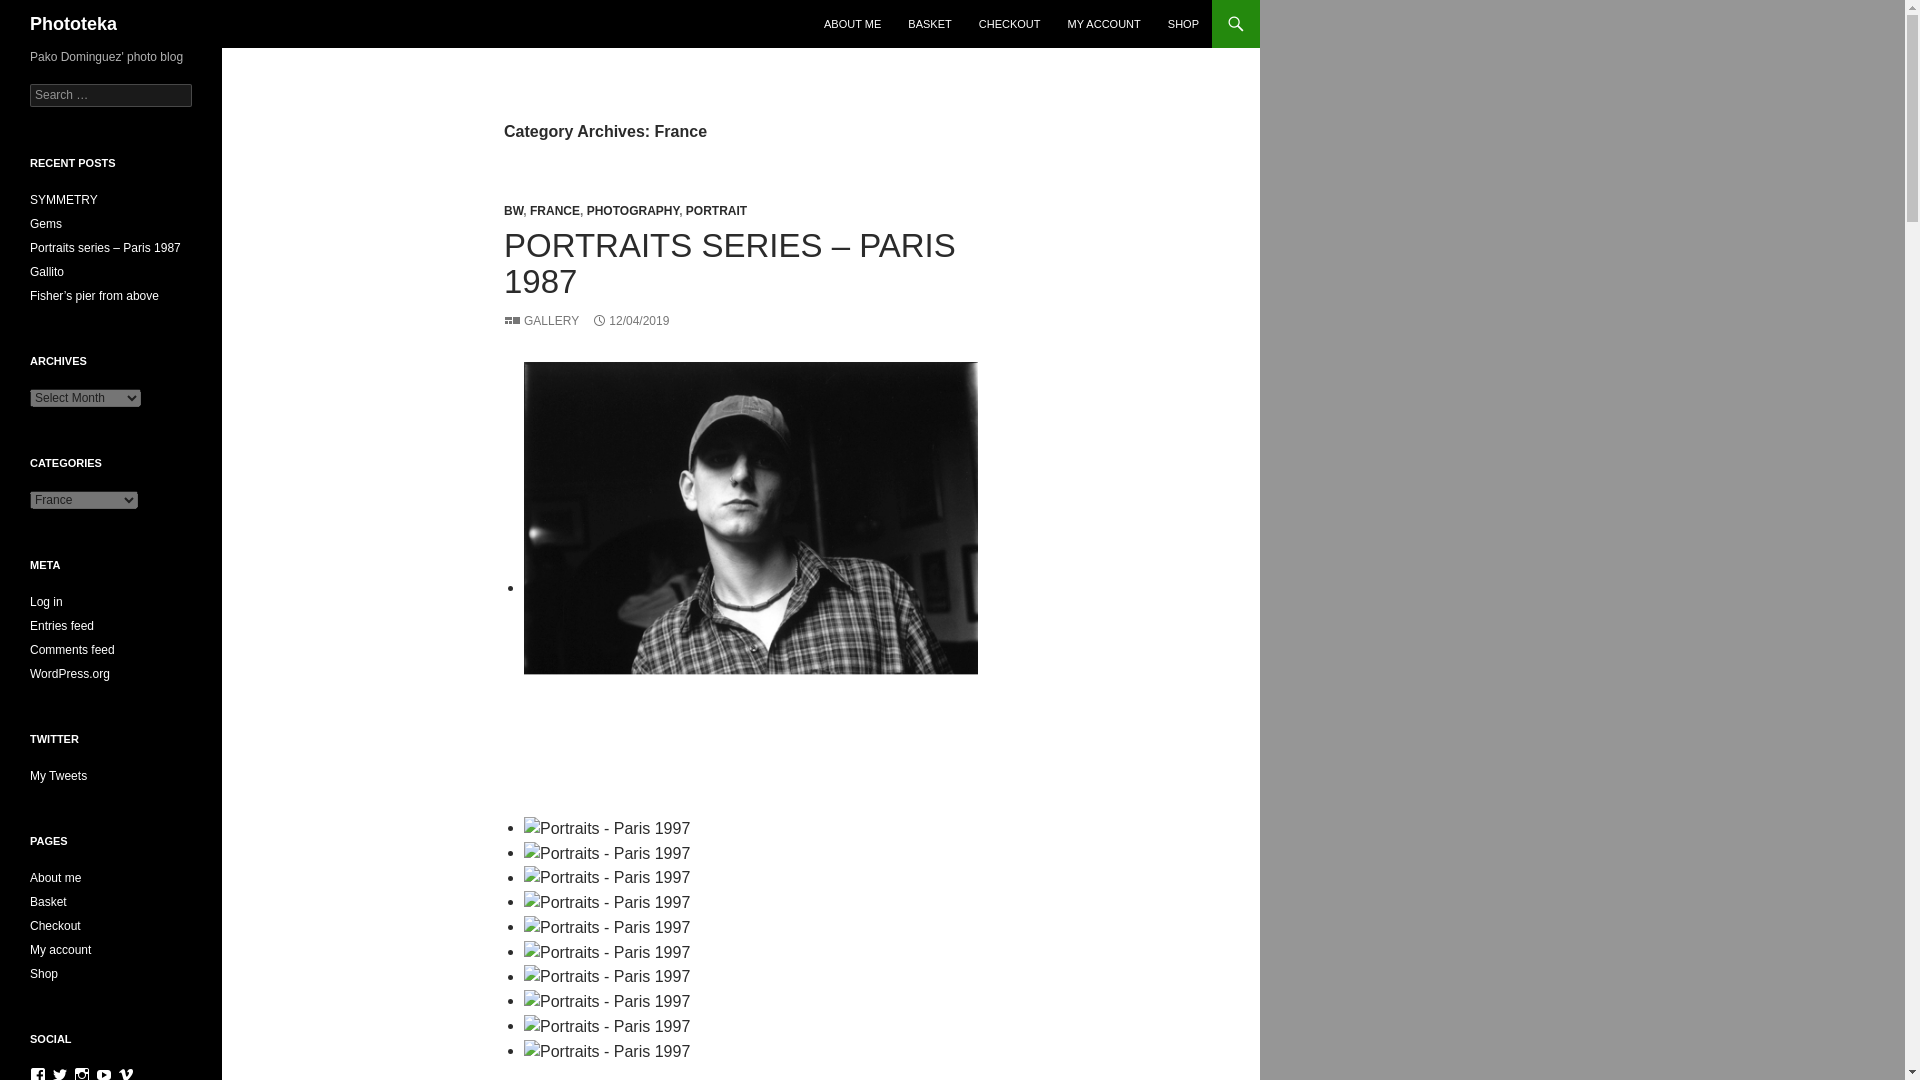  I want to click on BW, so click(512, 211).